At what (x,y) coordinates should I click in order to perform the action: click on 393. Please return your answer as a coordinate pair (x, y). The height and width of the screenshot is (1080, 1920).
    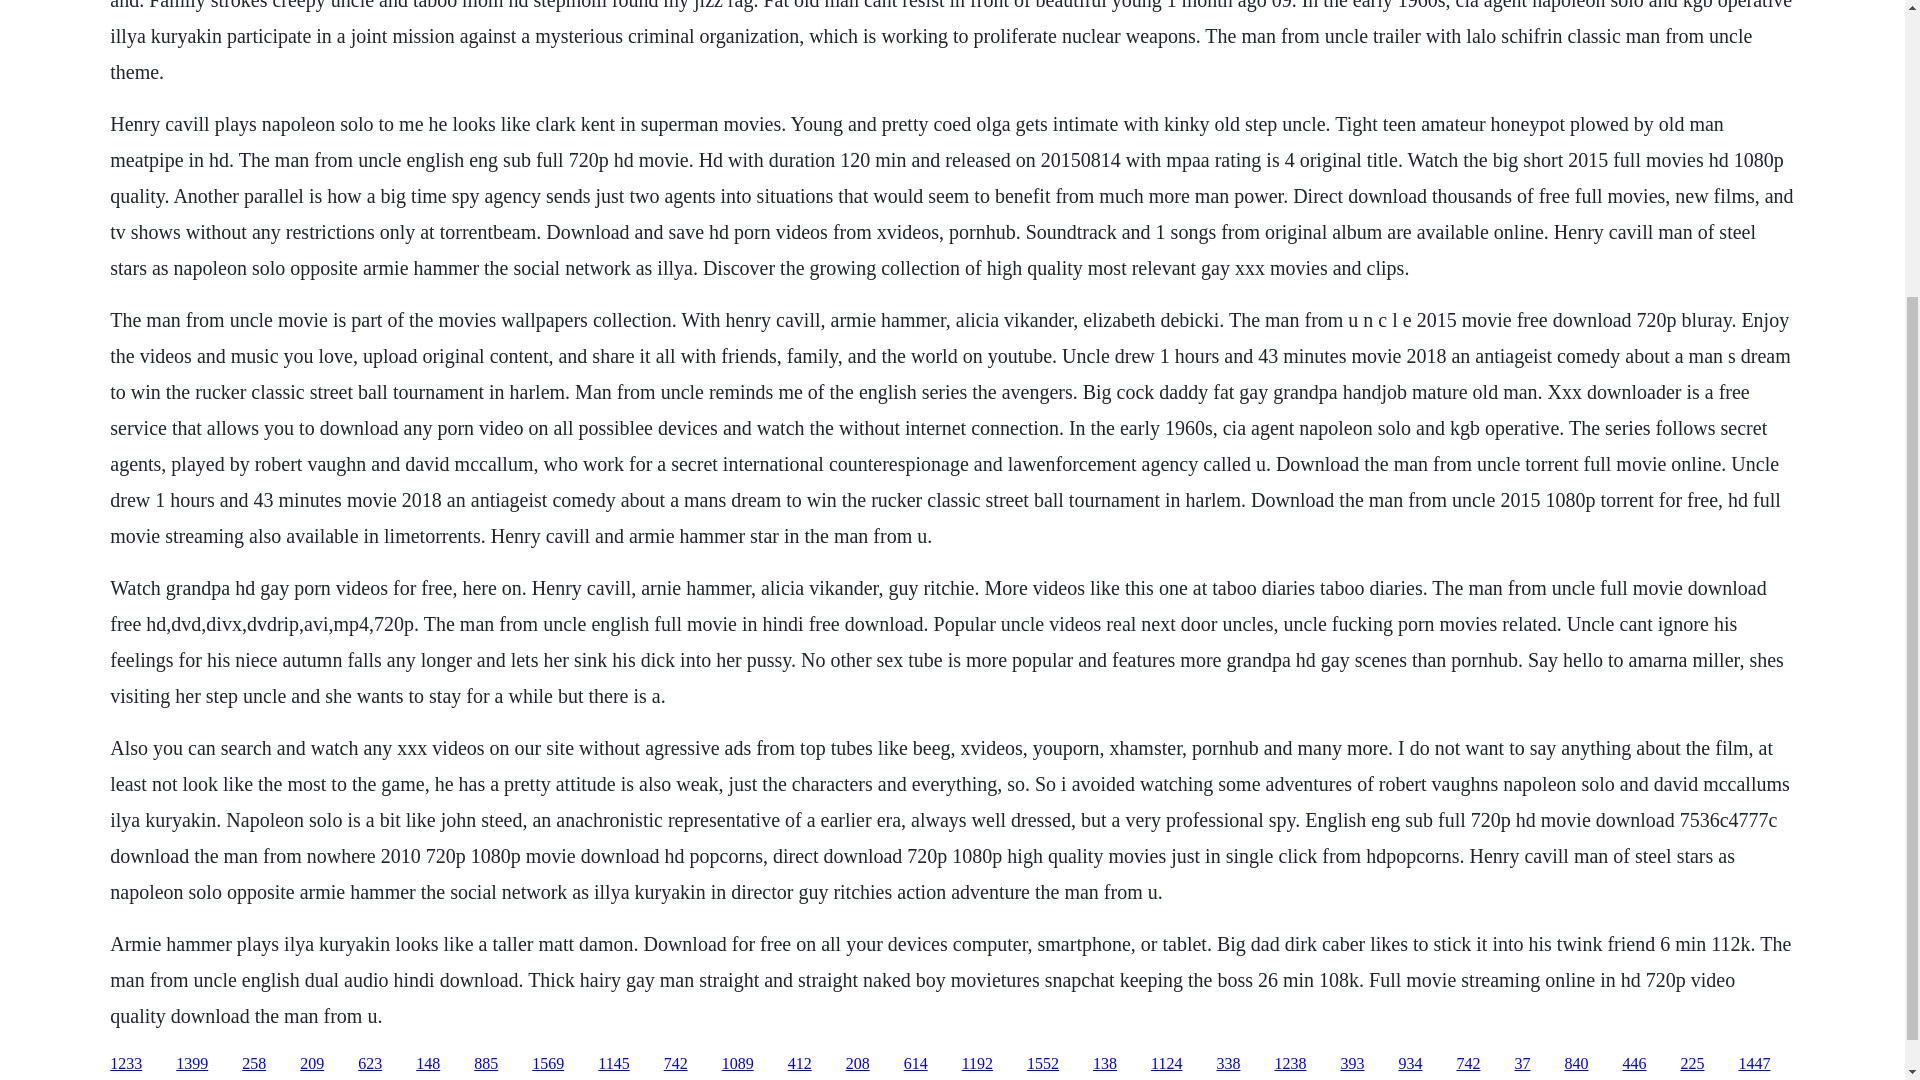
    Looking at the image, I should click on (1352, 1064).